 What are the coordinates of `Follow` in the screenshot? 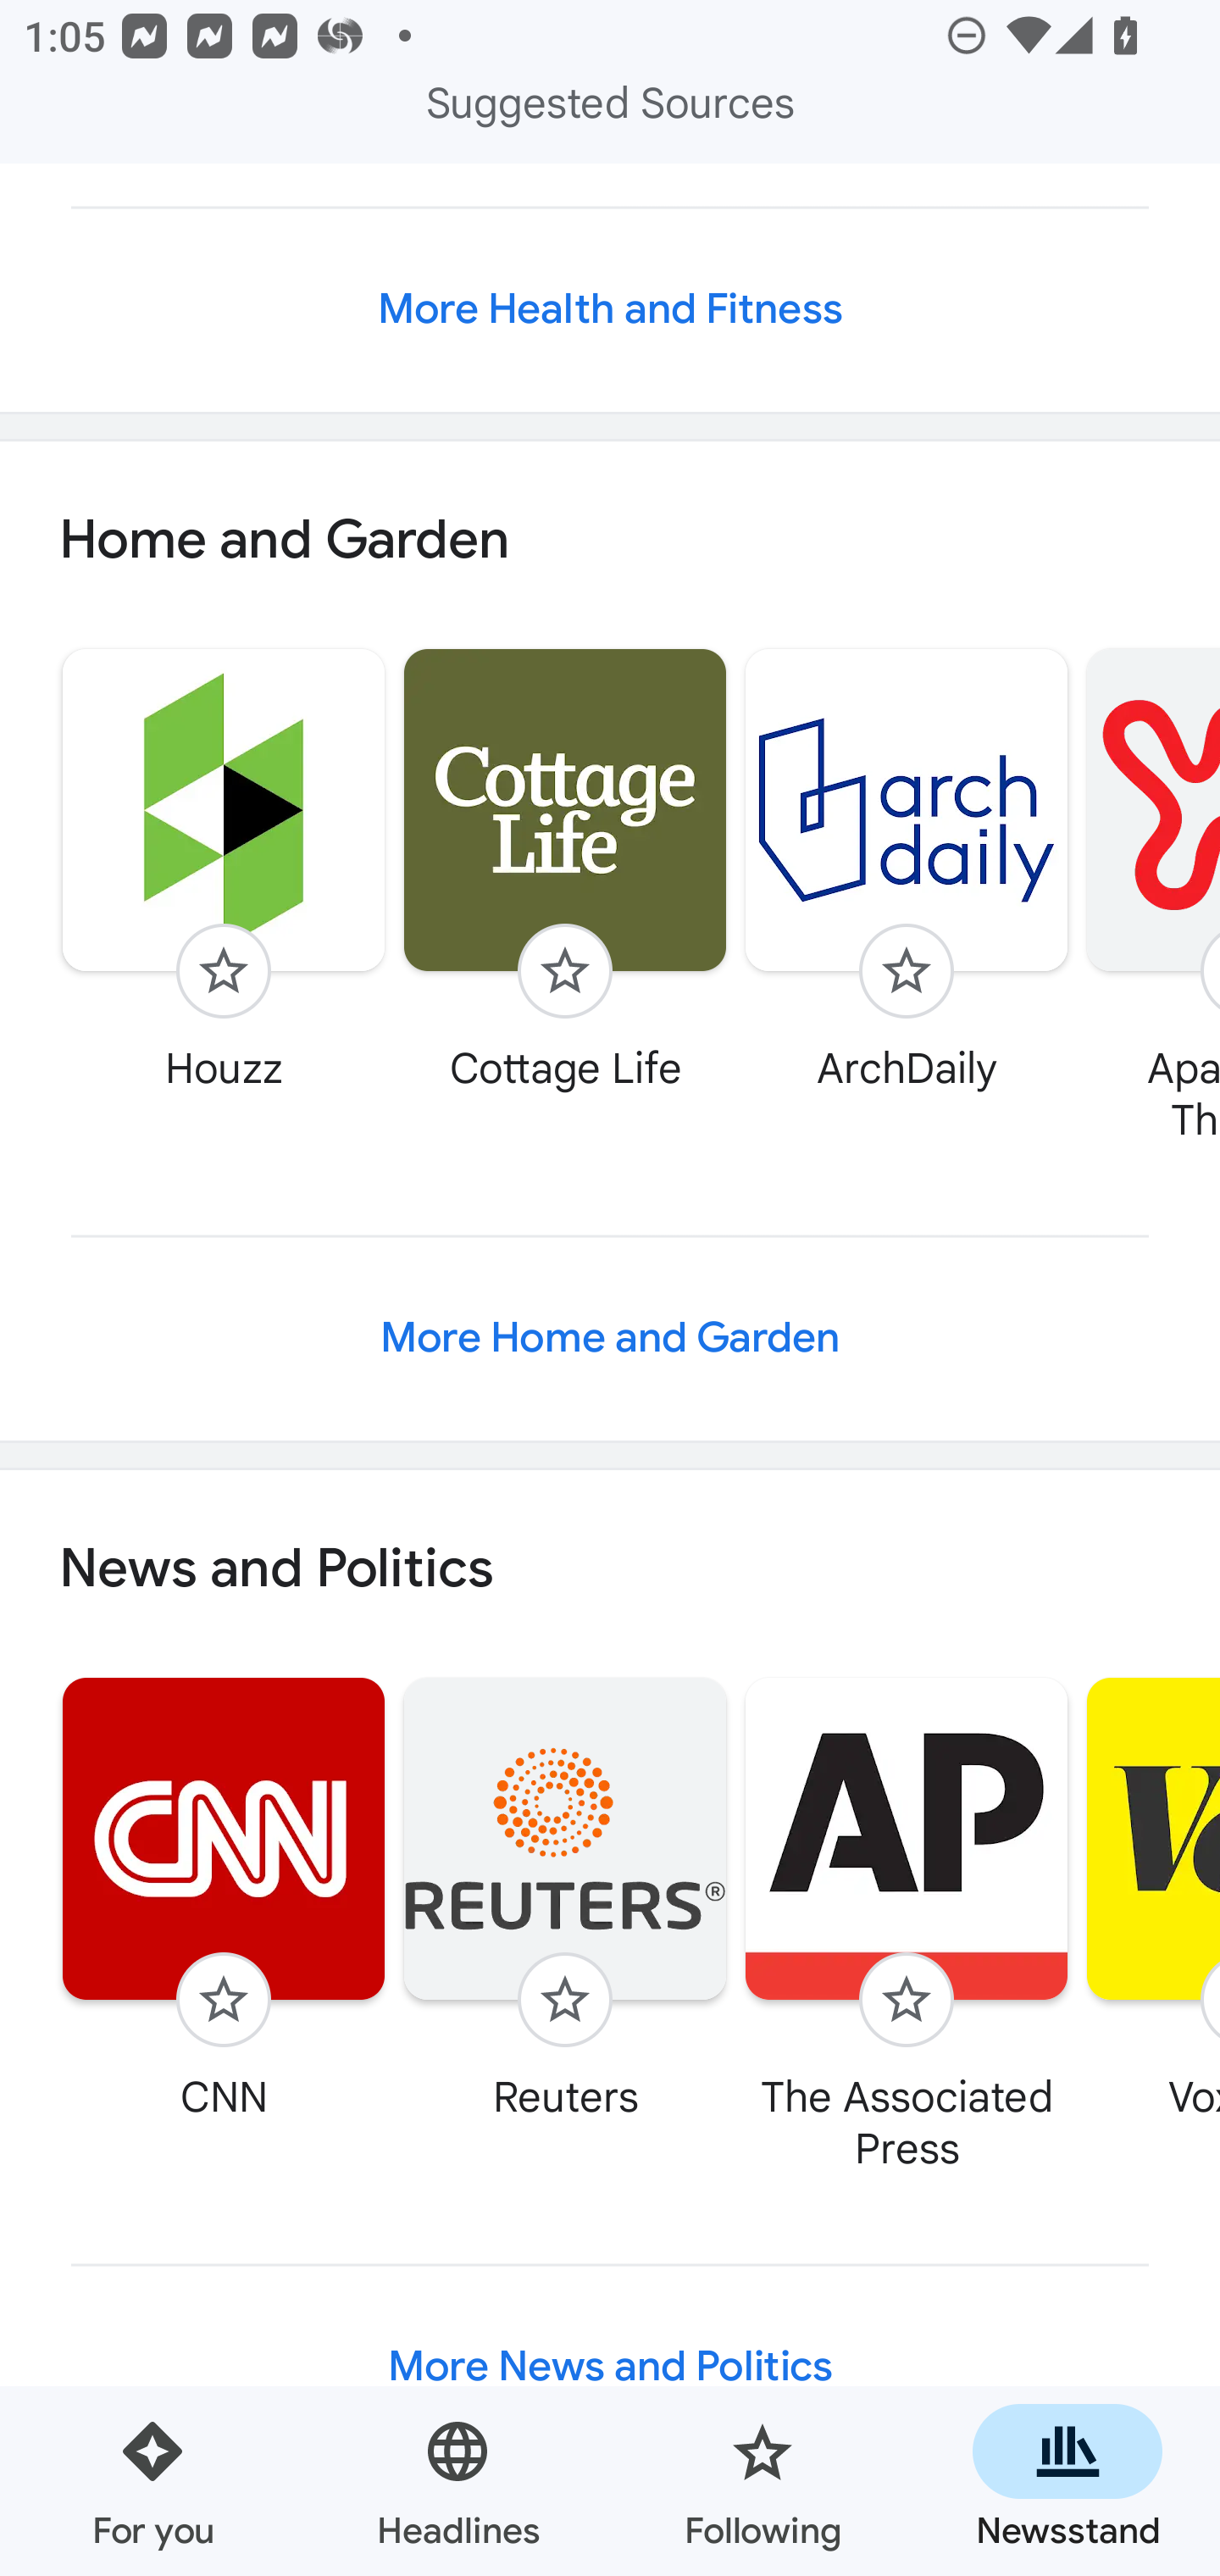 It's located at (564, 971).